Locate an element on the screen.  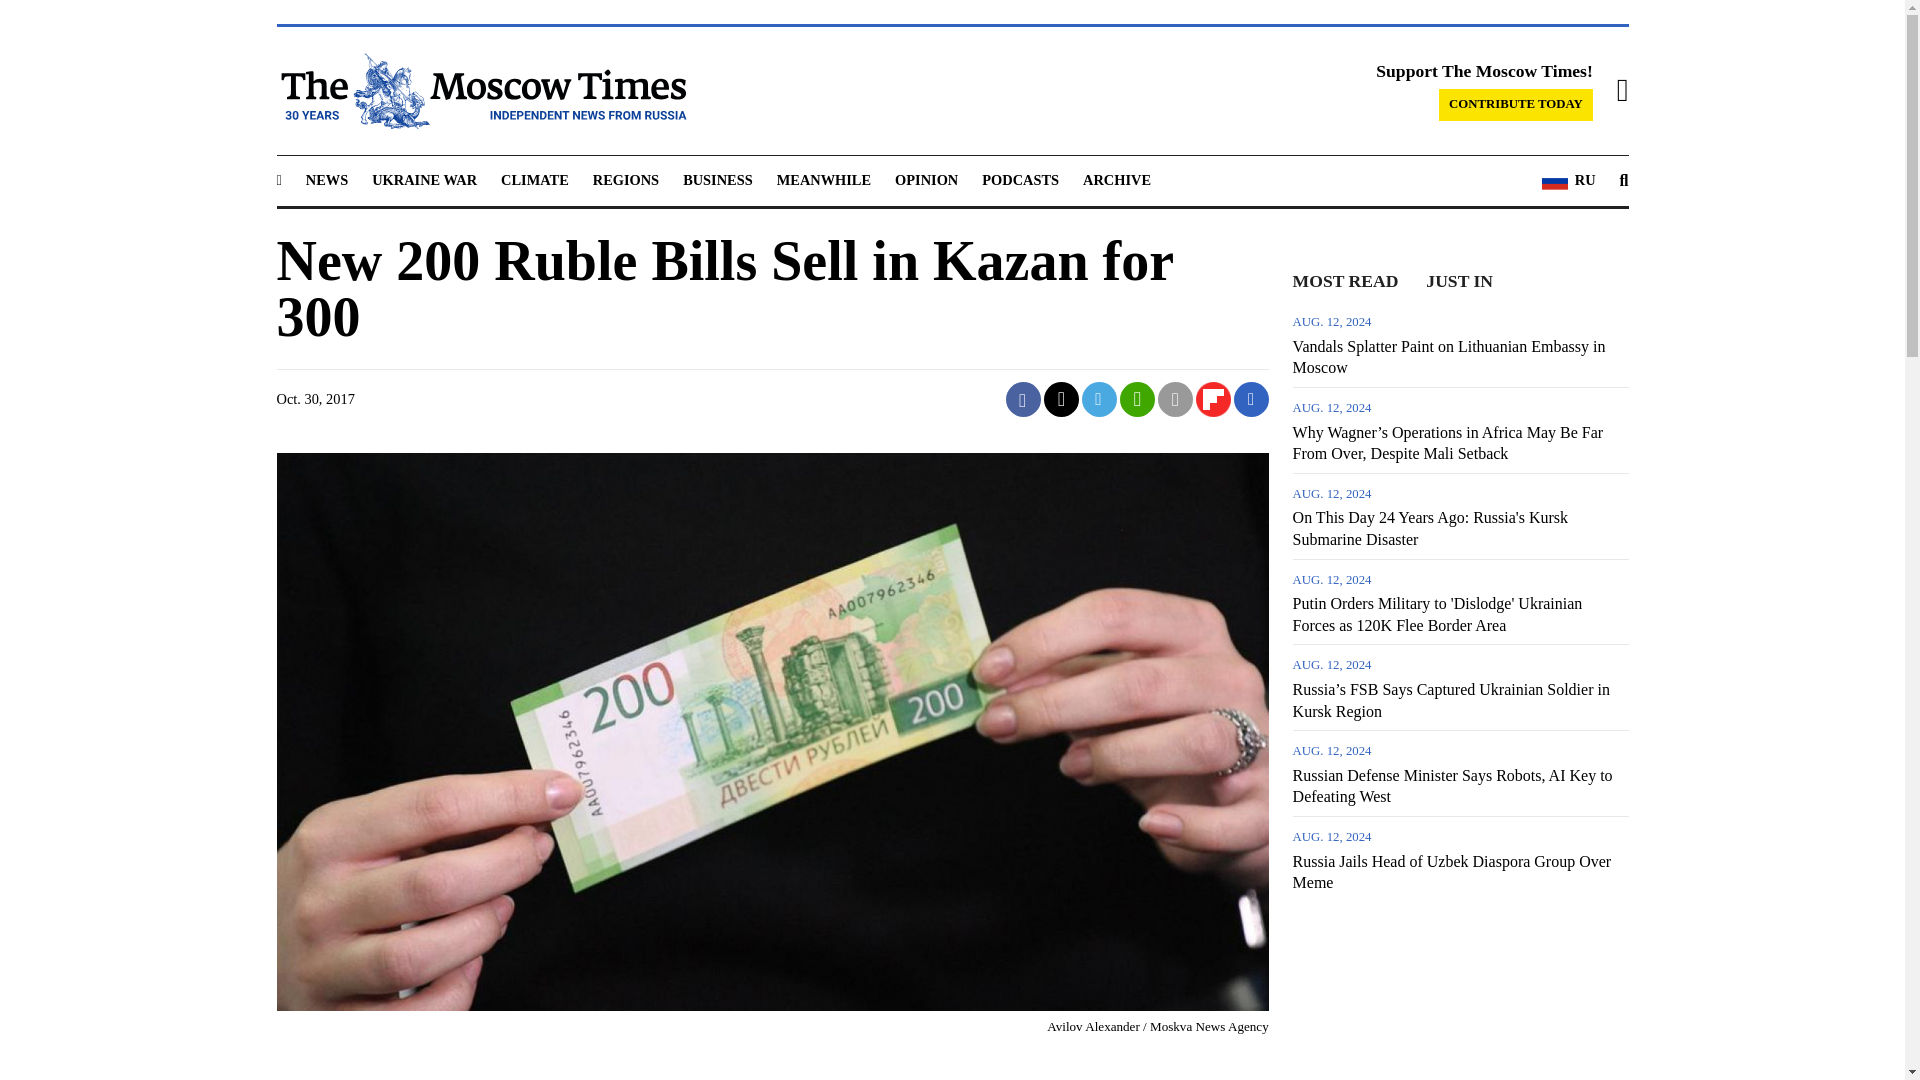
Share on Telegram is located at coordinates (1100, 399).